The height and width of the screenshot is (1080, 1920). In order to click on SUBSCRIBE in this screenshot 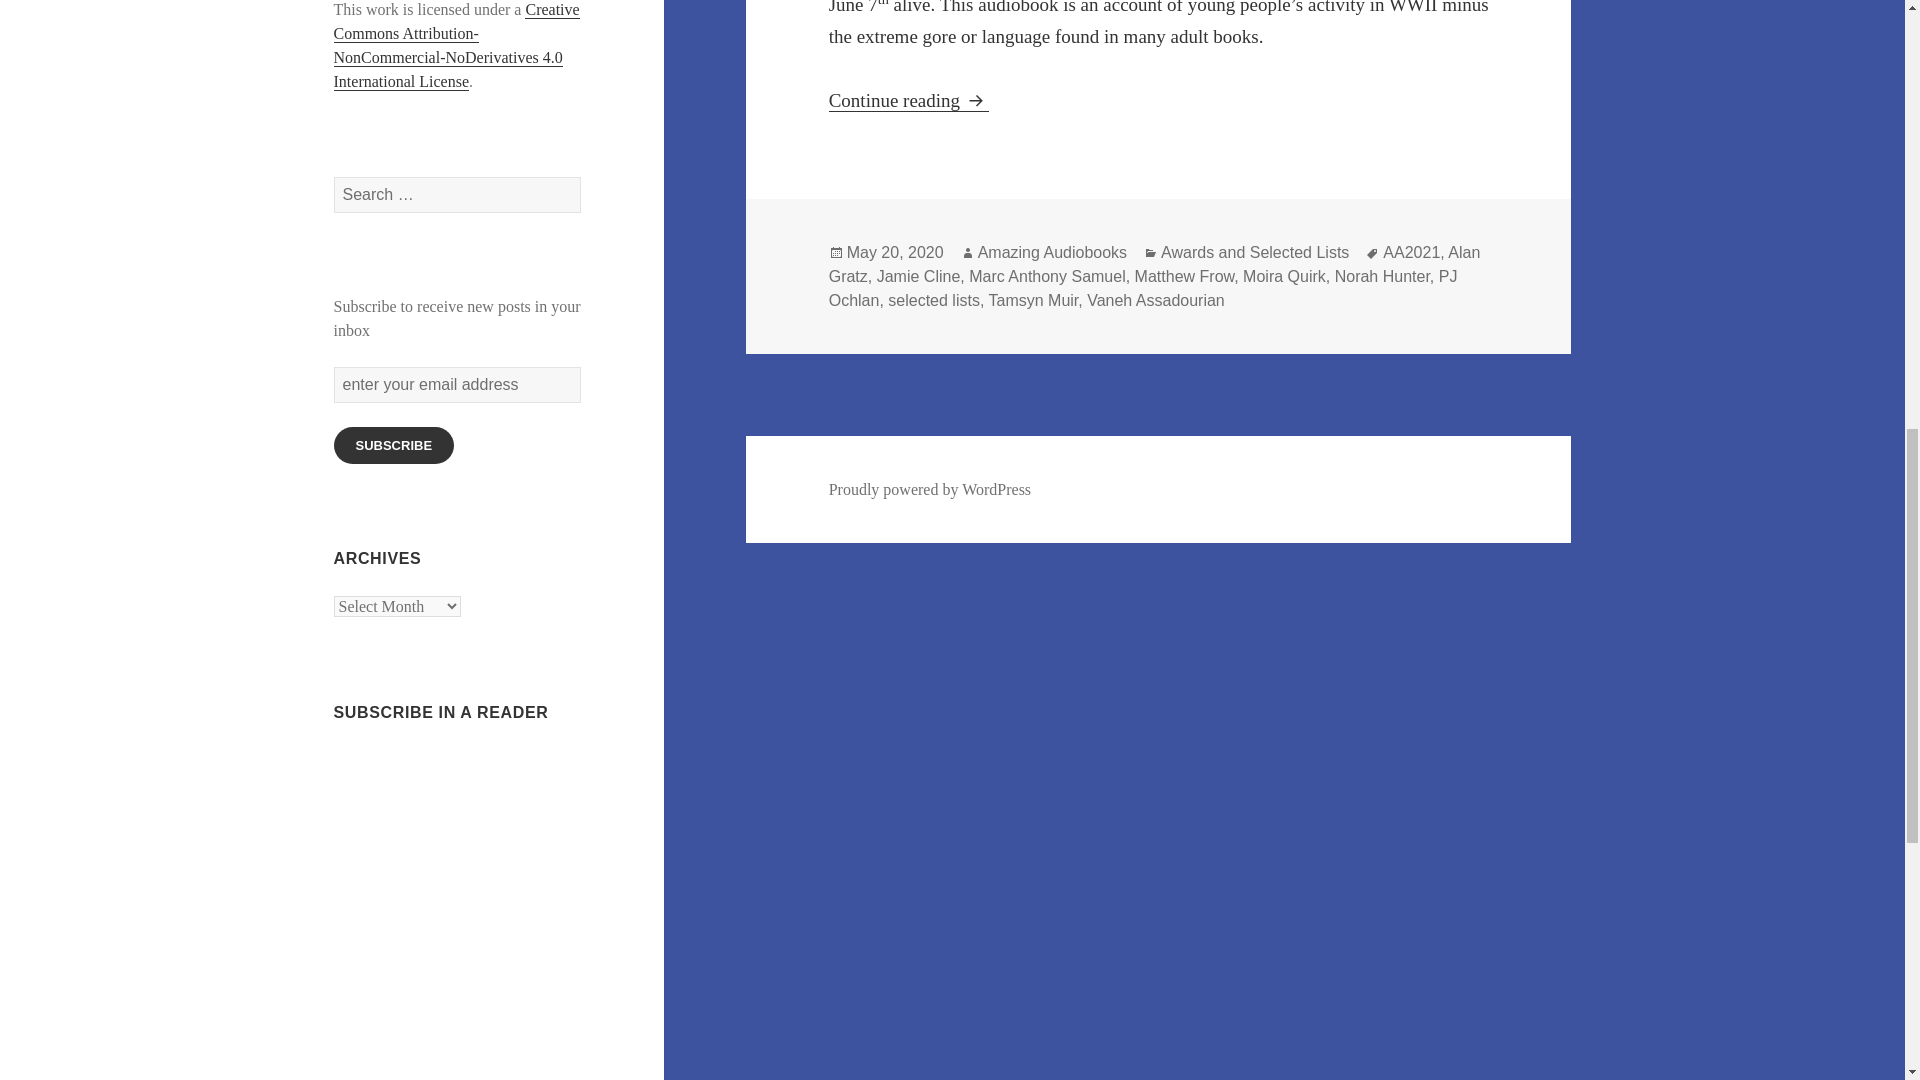, I will do `click(394, 445)`.